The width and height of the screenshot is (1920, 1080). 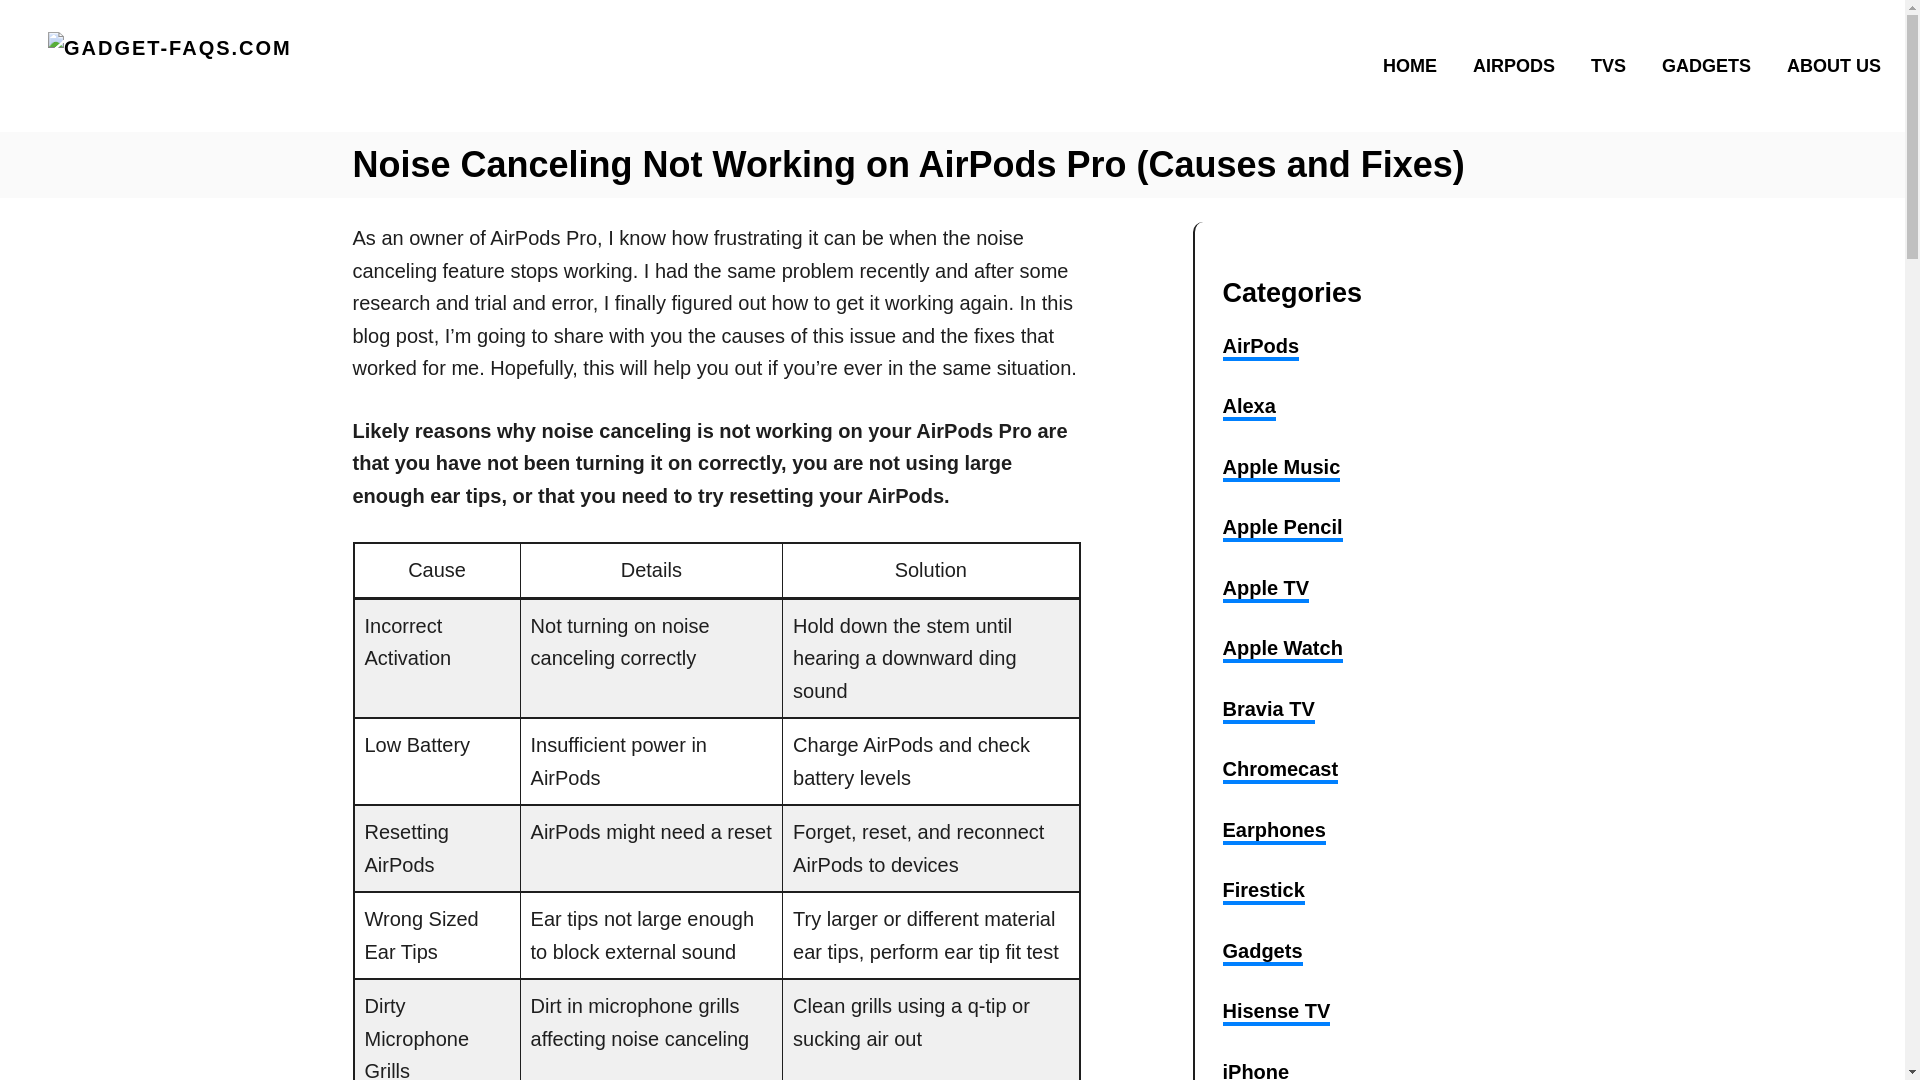 What do you see at coordinates (1828, 64) in the screenshot?
I see `ABOUT US` at bounding box center [1828, 64].